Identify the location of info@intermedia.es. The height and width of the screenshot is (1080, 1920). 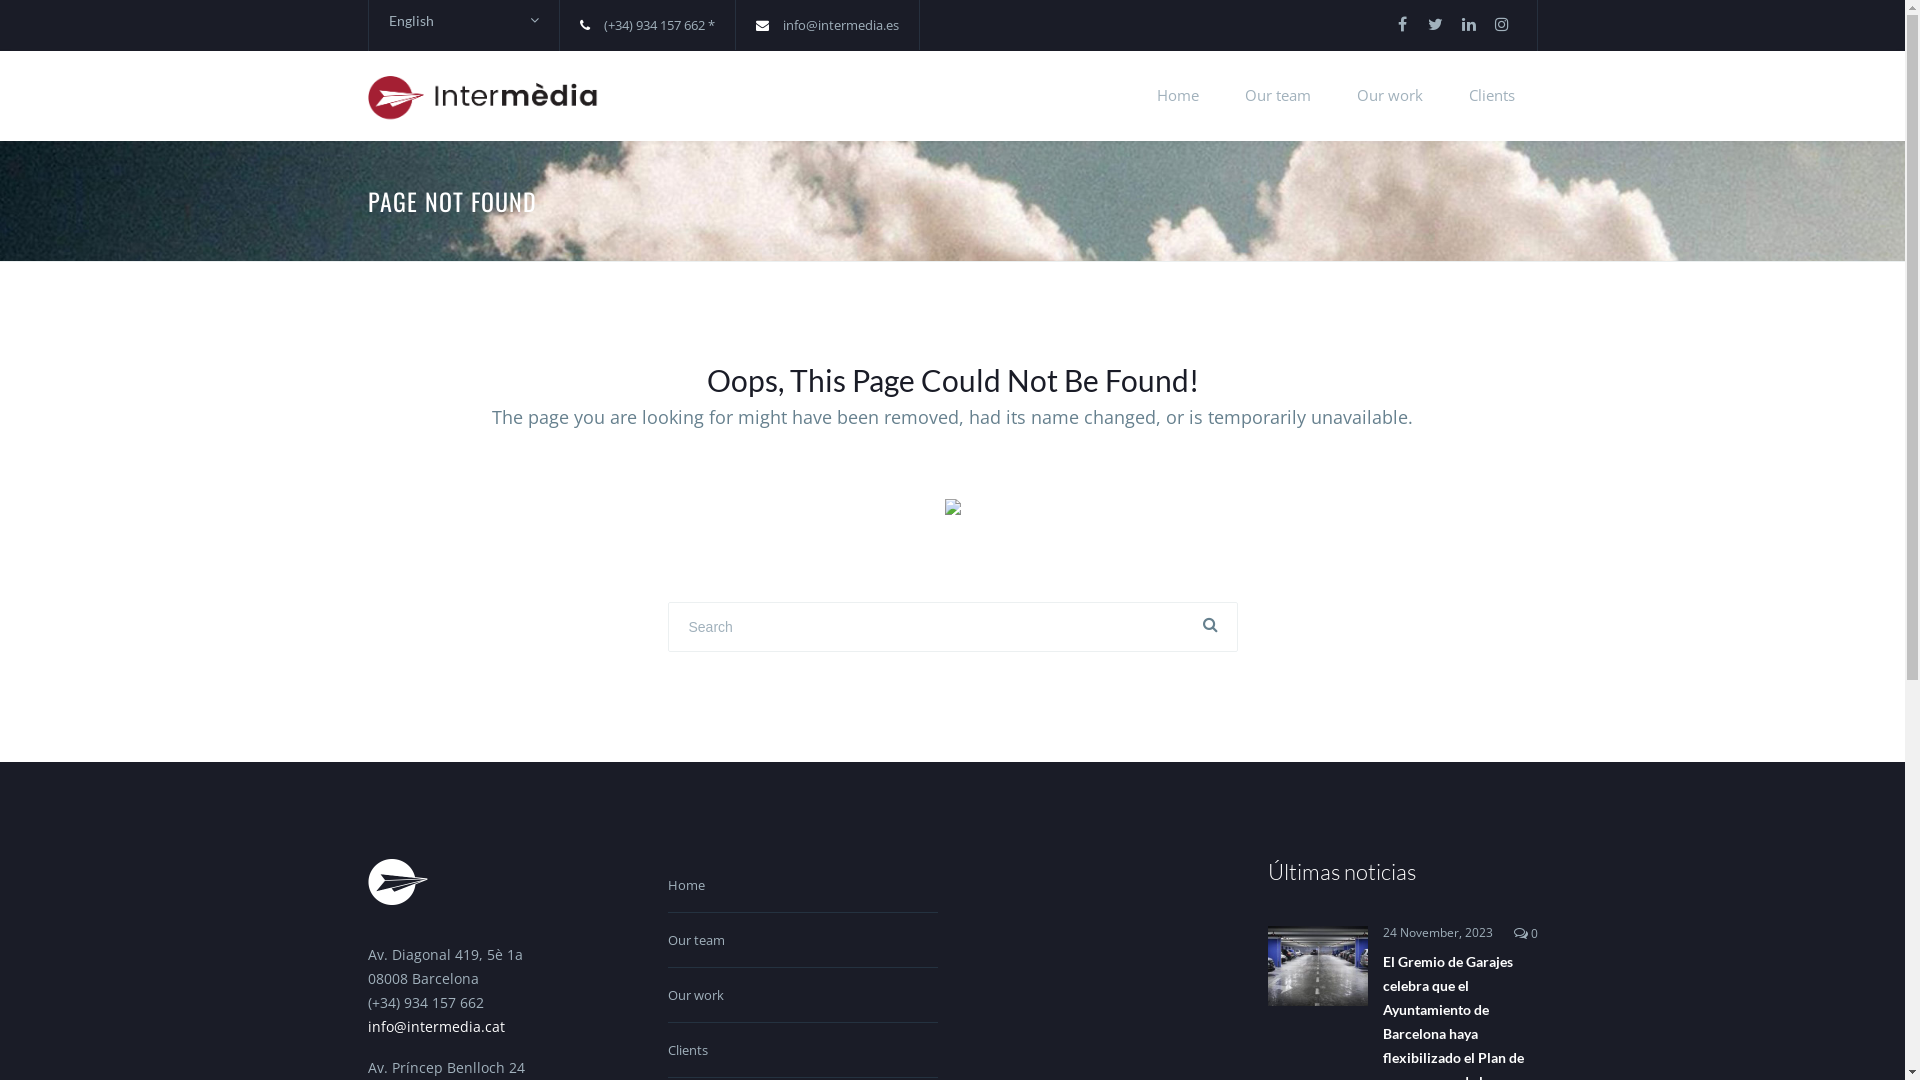
(840, 25).